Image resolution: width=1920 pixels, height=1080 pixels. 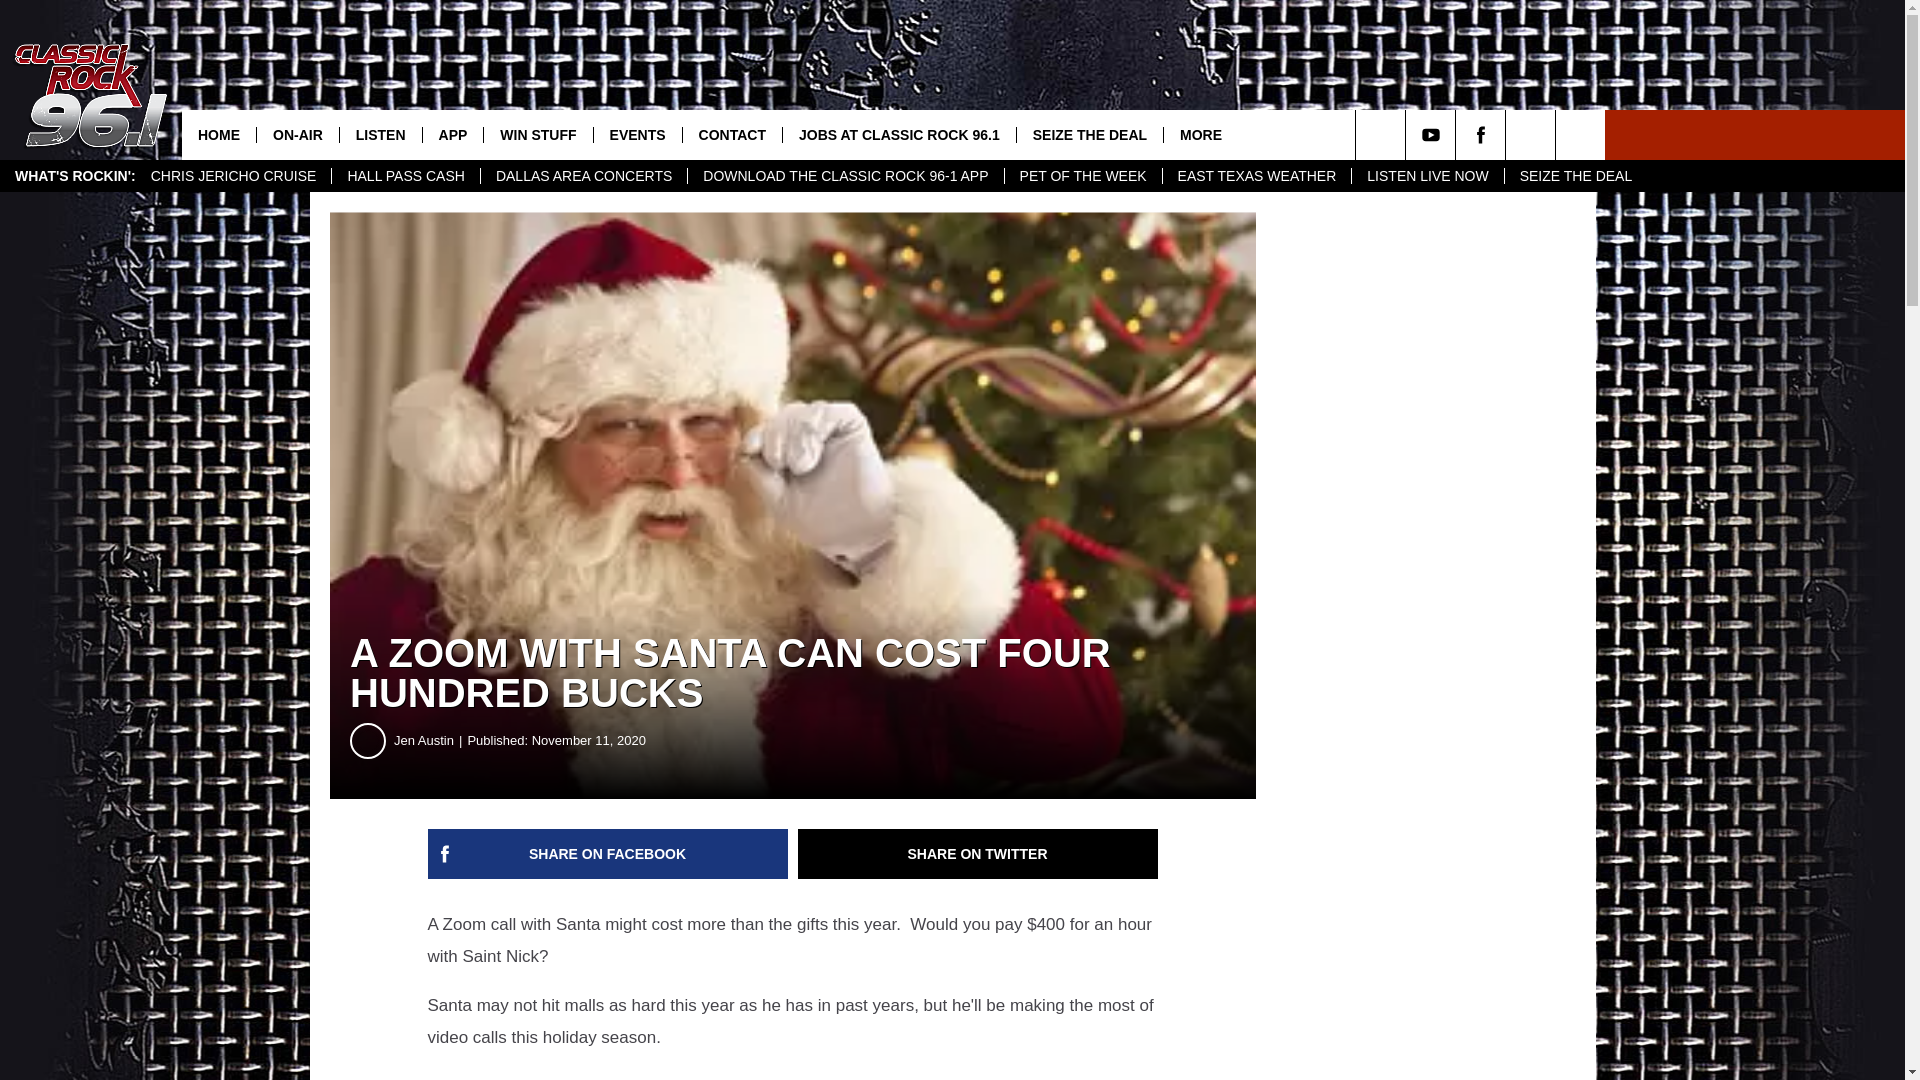 What do you see at coordinates (452, 134) in the screenshot?
I see `APP` at bounding box center [452, 134].